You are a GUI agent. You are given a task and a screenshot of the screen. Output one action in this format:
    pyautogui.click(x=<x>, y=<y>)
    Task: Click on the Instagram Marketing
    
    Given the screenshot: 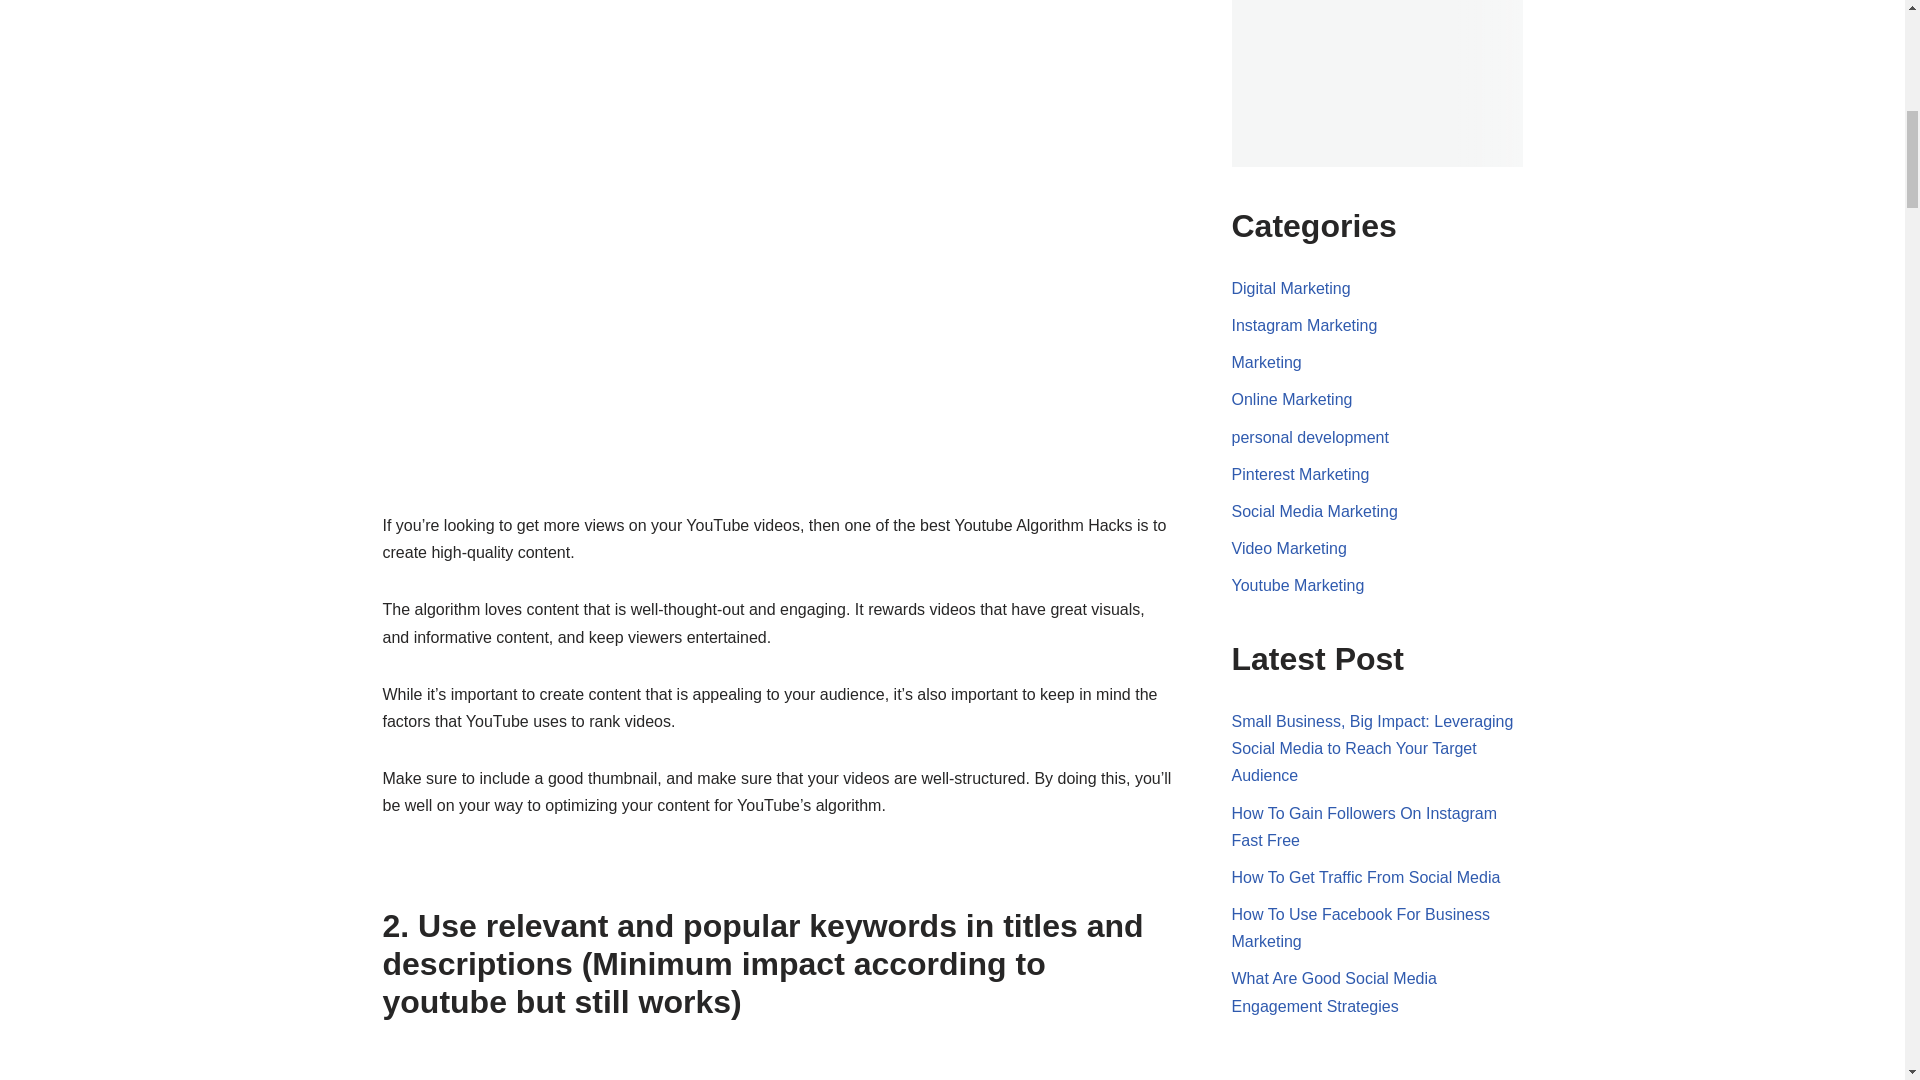 What is the action you would take?
    pyautogui.click(x=1305, y=325)
    